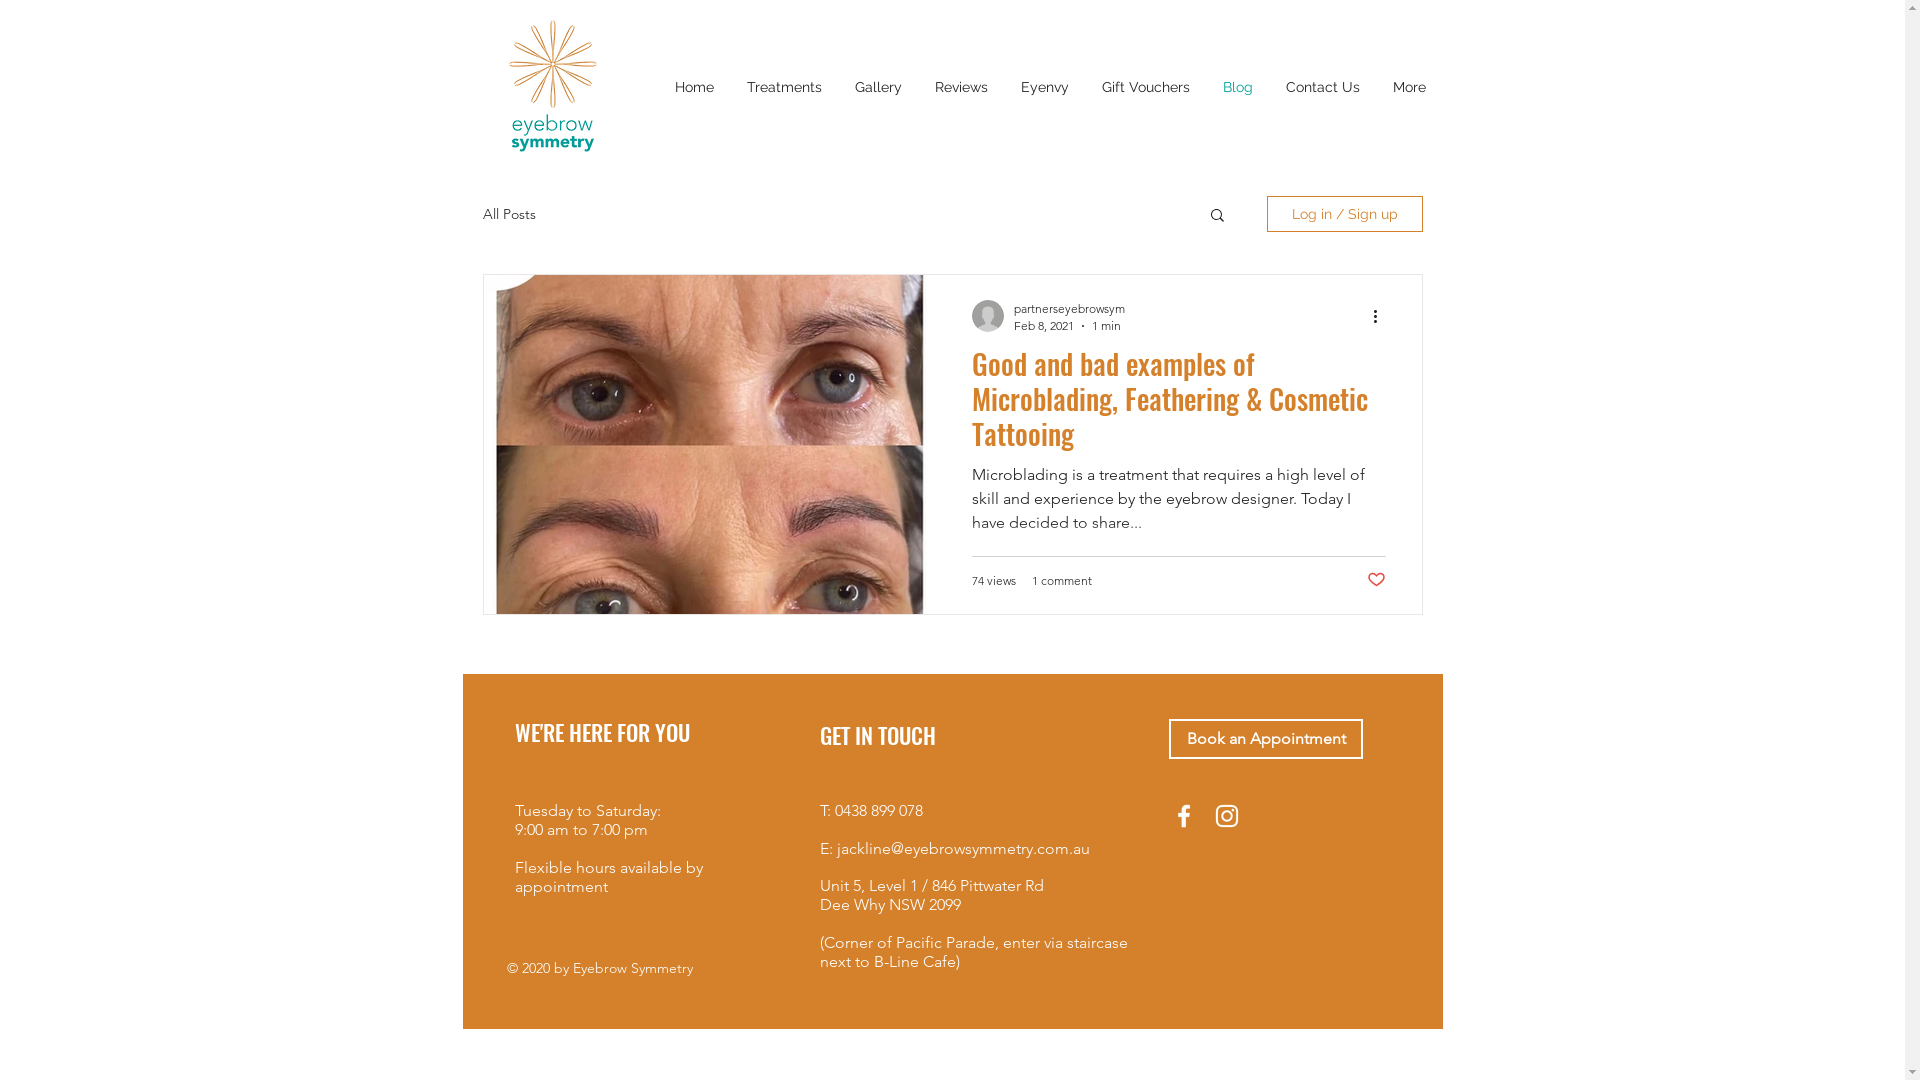 The height and width of the screenshot is (1080, 1920). Describe the element at coordinates (1146, 87) in the screenshot. I see `Gift Vouchers` at that location.